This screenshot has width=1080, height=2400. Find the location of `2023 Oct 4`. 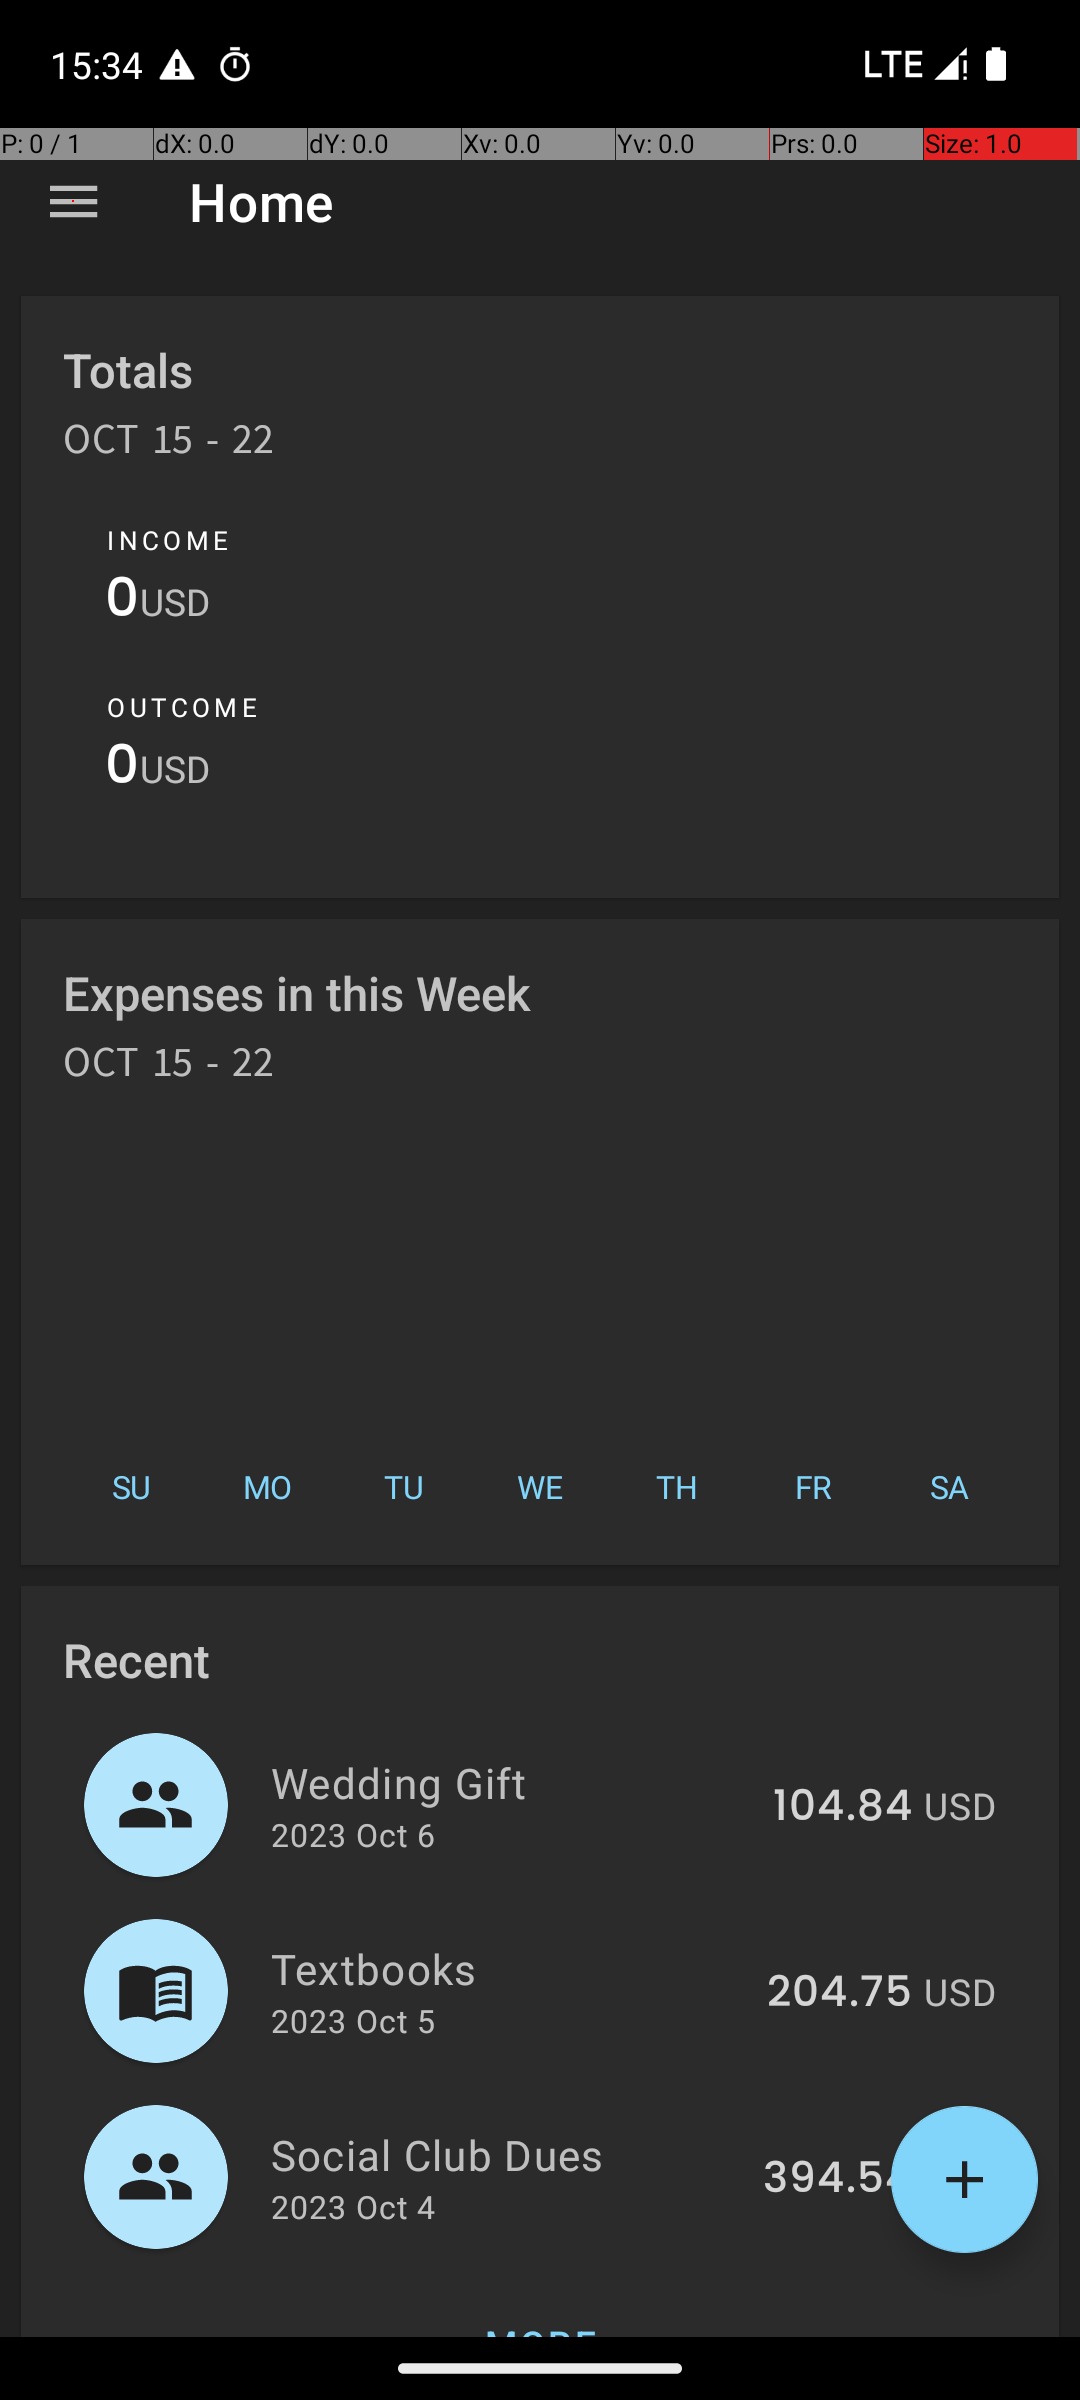

2023 Oct 4 is located at coordinates (353, 2206).